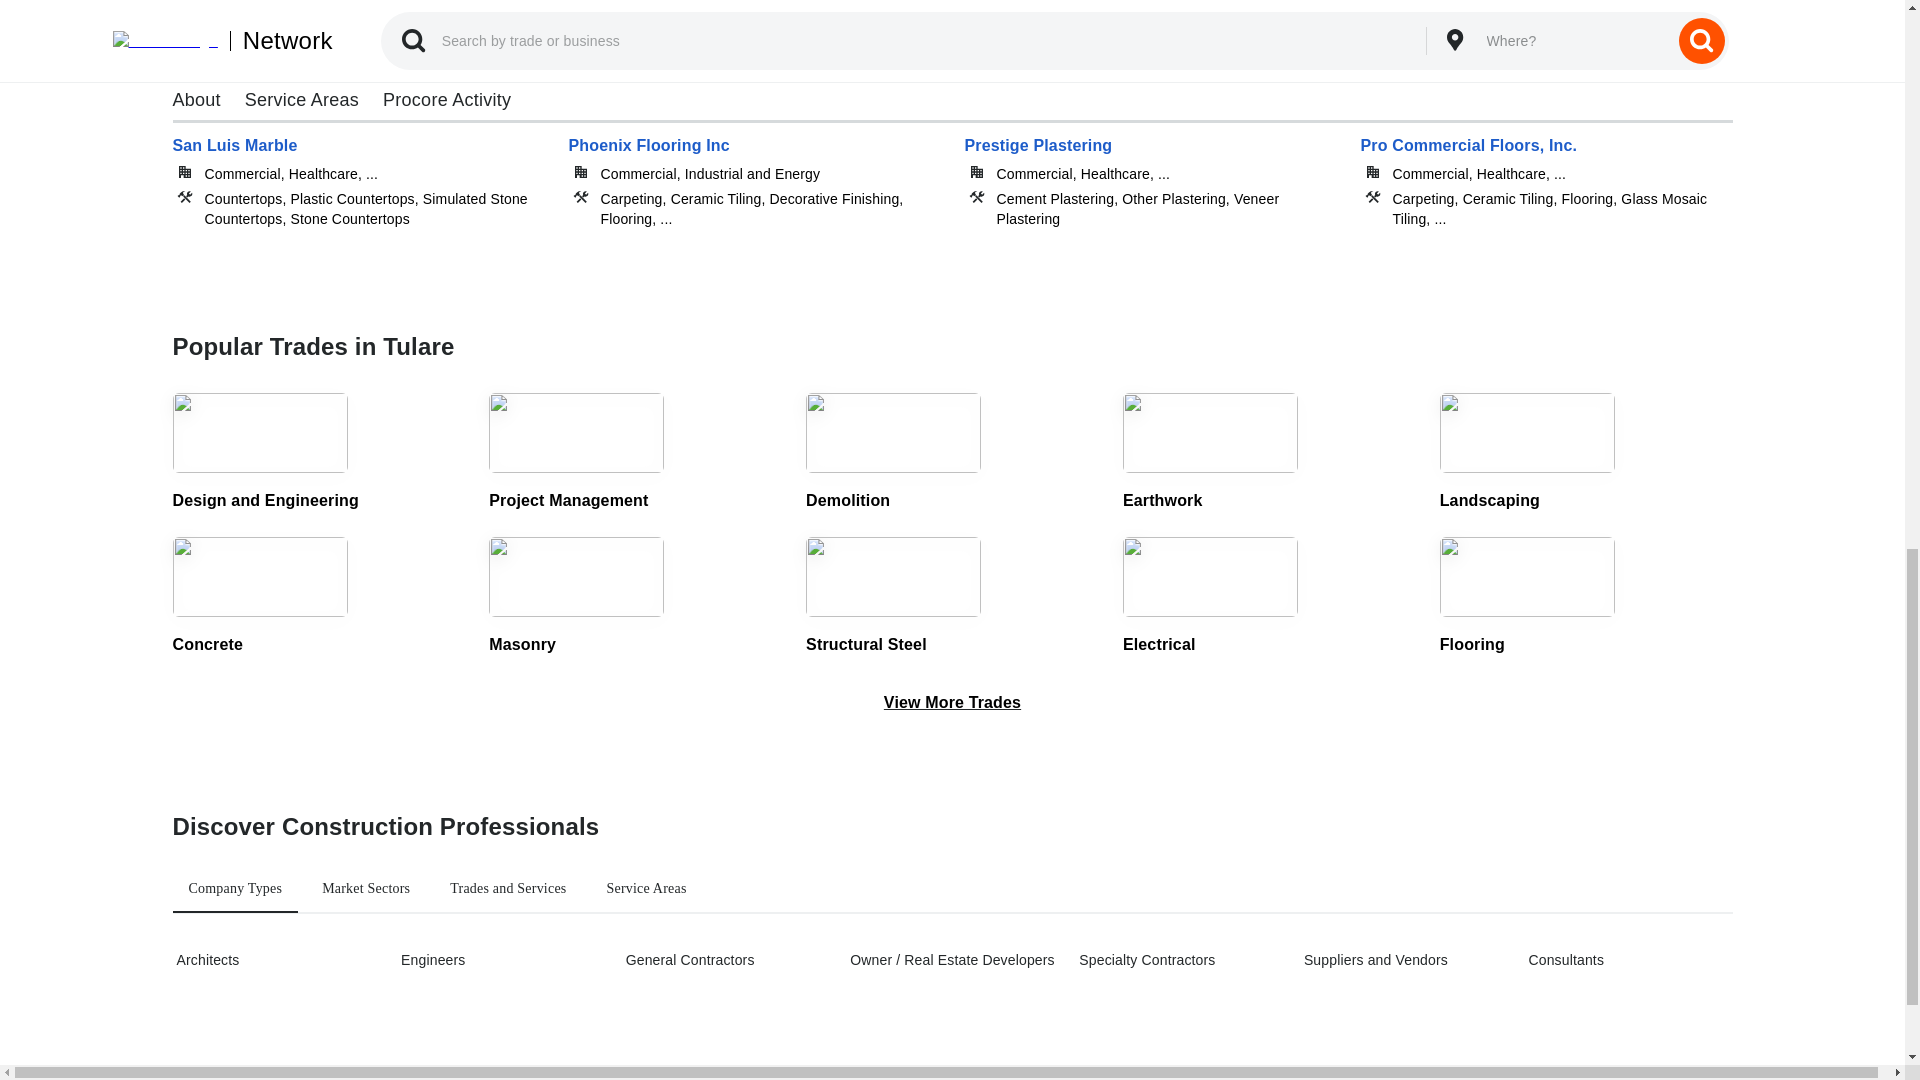 This screenshot has height=1080, width=1920. What do you see at coordinates (1545, 166) in the screenshot?
I see `Pro Commercial Floors, Inc.` at bounding box center [1545, 166].